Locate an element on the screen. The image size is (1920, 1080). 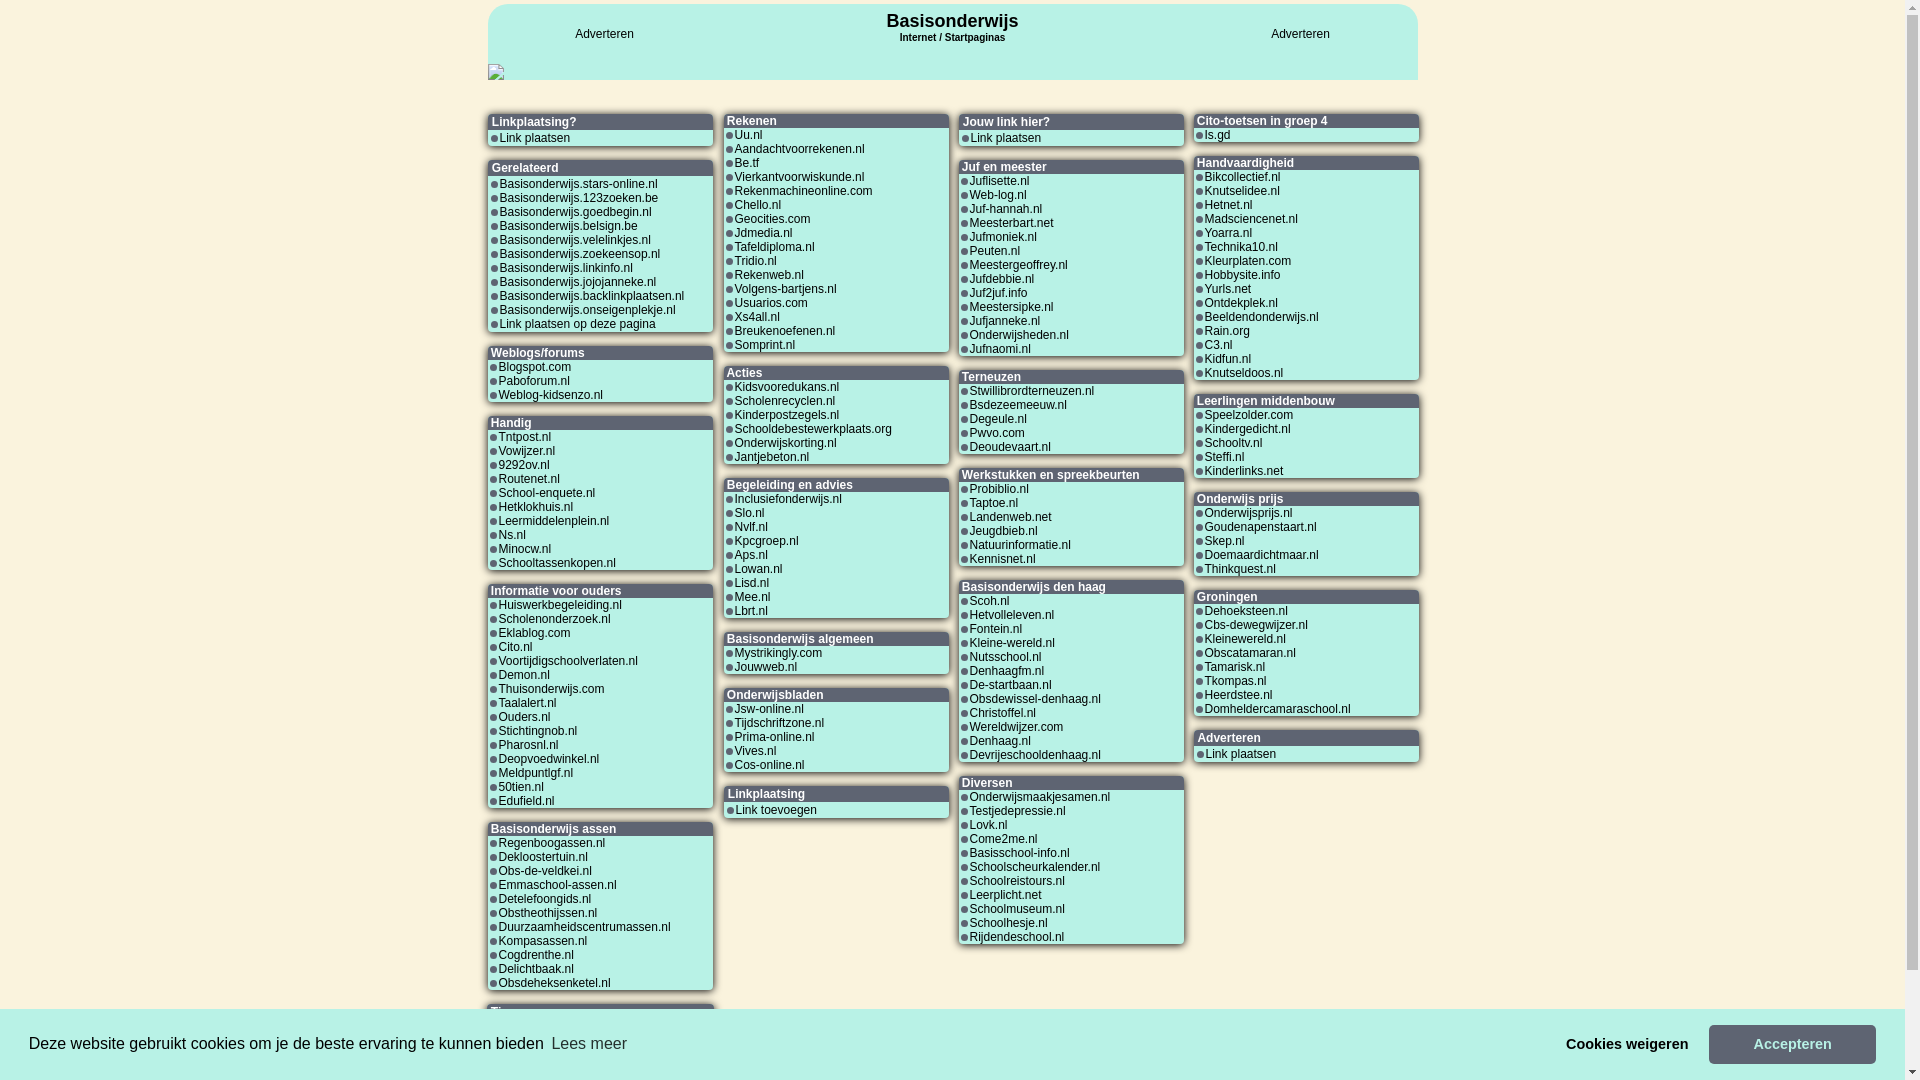
Hobbysite.info is located at coordinates (1242, 275).